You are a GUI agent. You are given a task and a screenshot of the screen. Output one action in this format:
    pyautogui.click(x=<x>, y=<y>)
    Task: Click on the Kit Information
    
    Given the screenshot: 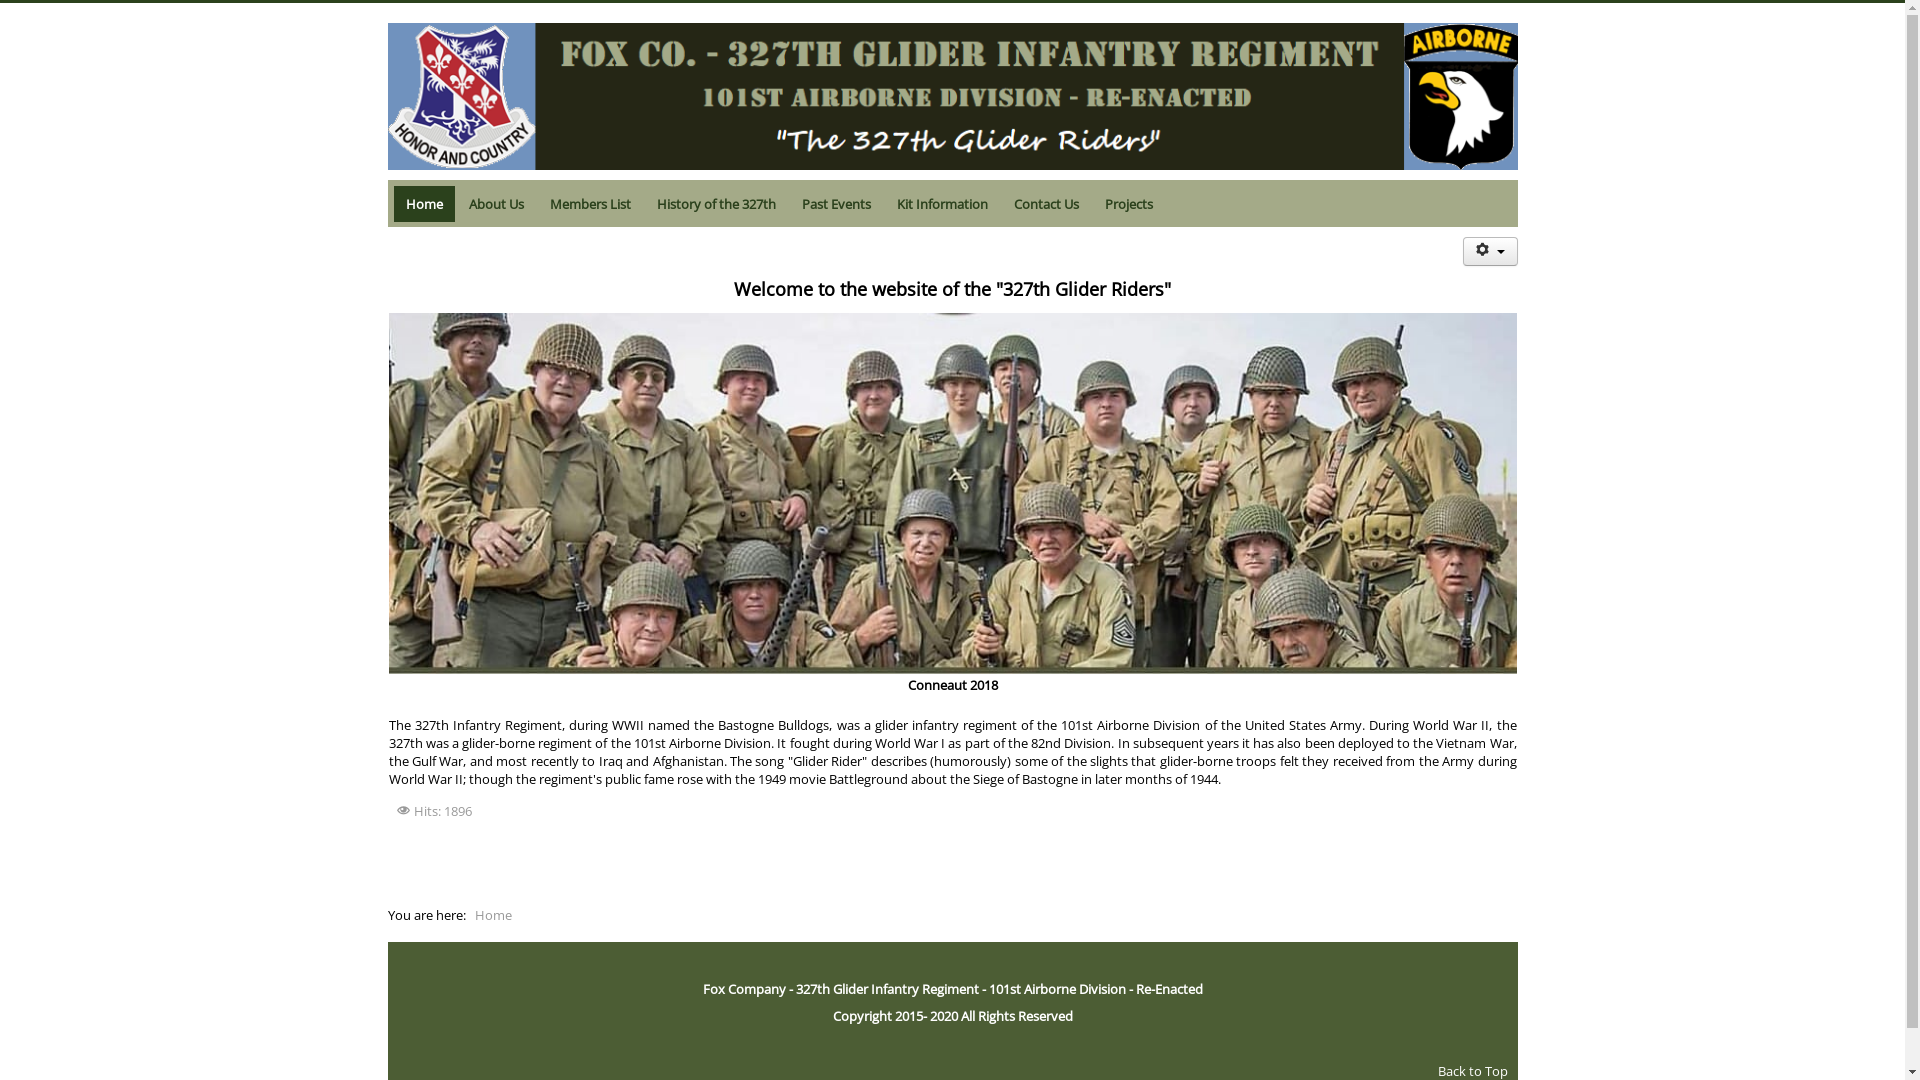 What is the action you would take?
    pyautogui.click(x=941, y=204)
    